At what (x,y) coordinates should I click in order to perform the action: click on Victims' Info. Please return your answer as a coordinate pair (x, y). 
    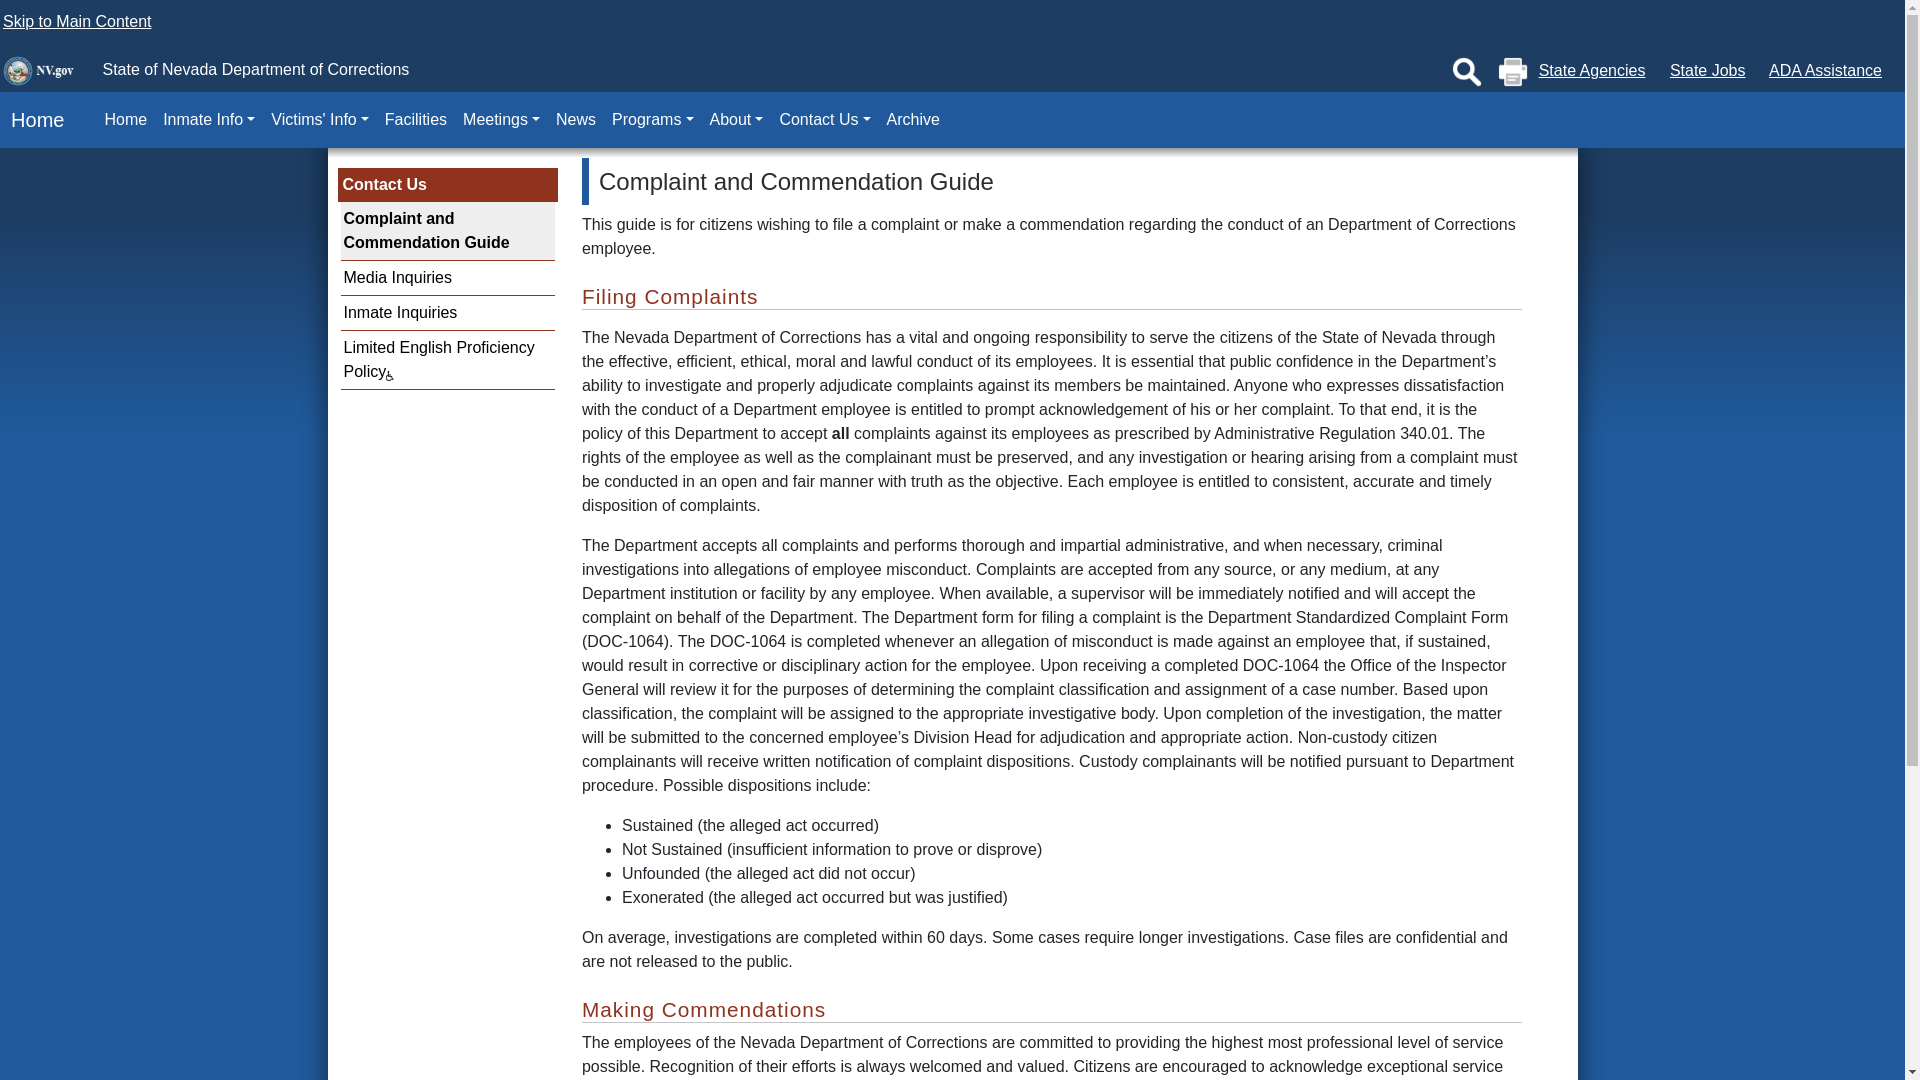
    Looking at the image, I should click on (320, 120).